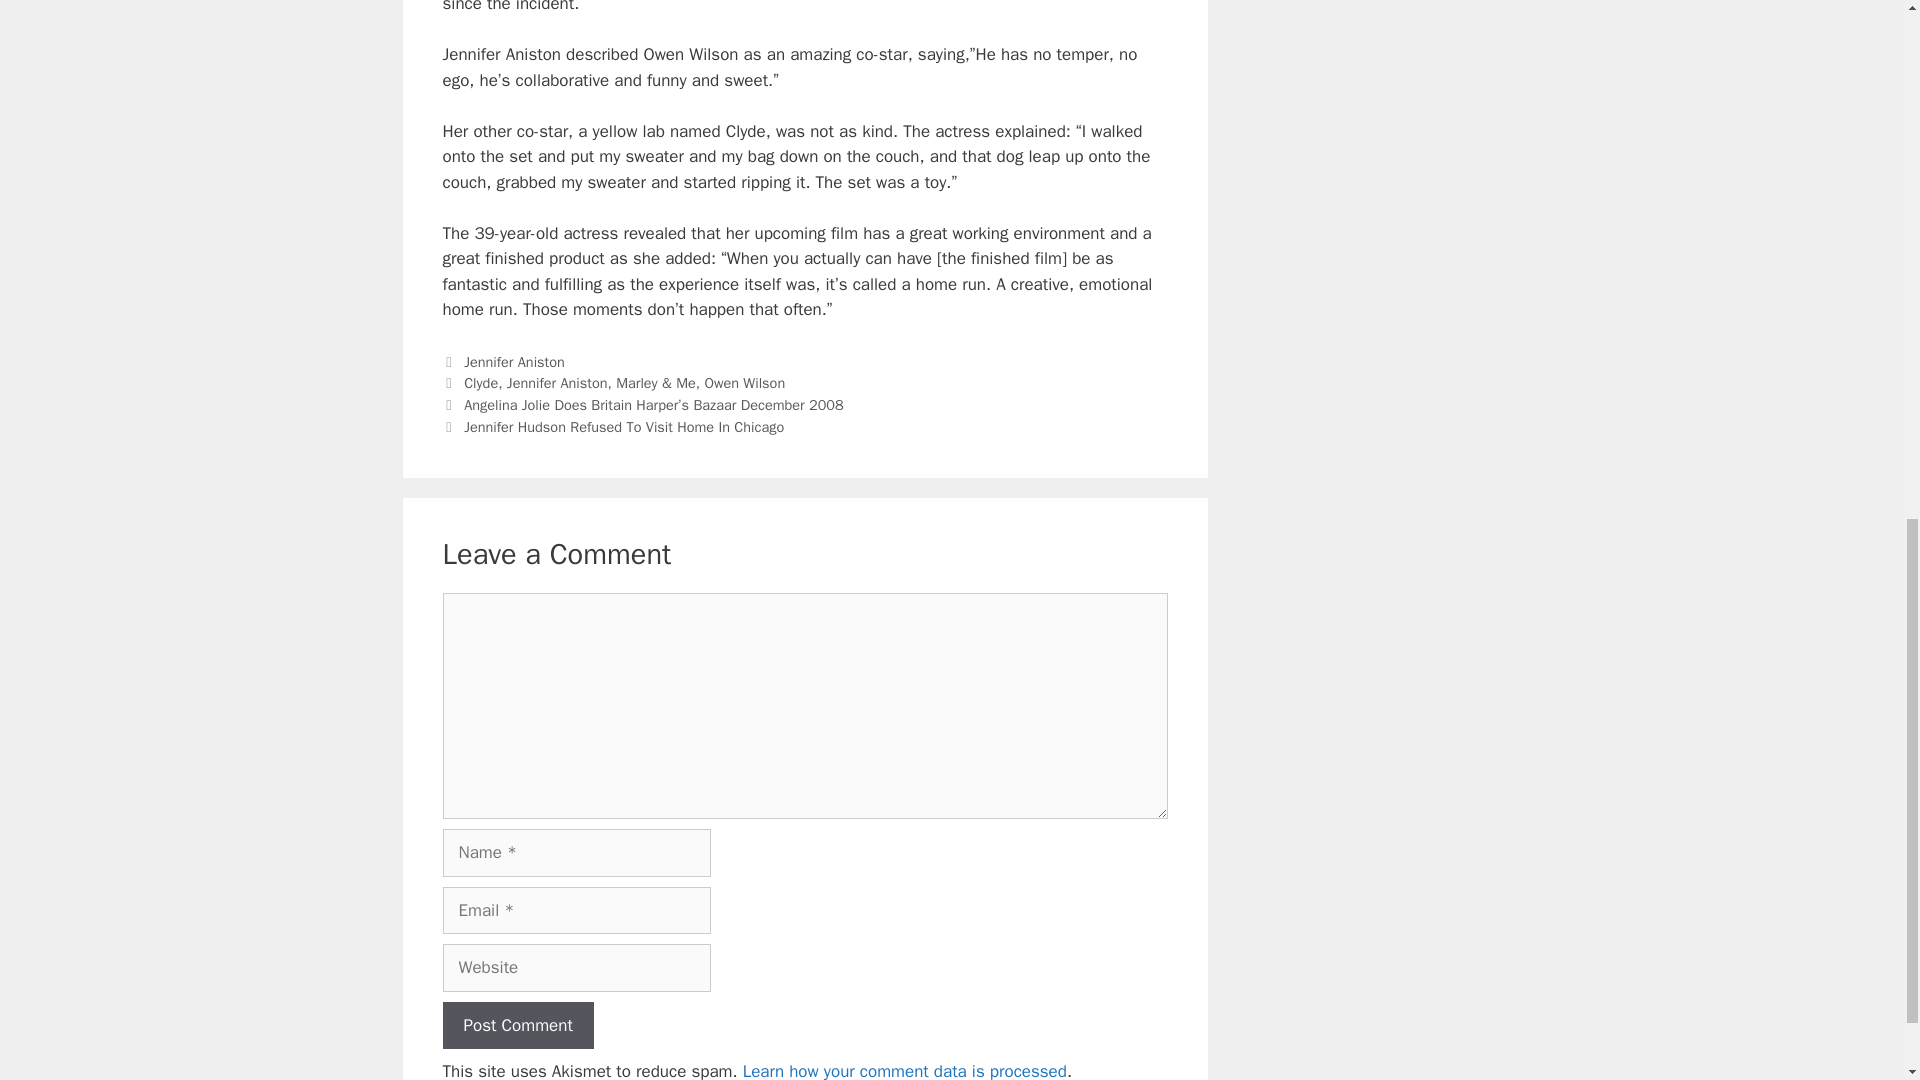  Describe the element at coordinates (517, 1026) in the screenshot. I see `Post Comment` at that location.